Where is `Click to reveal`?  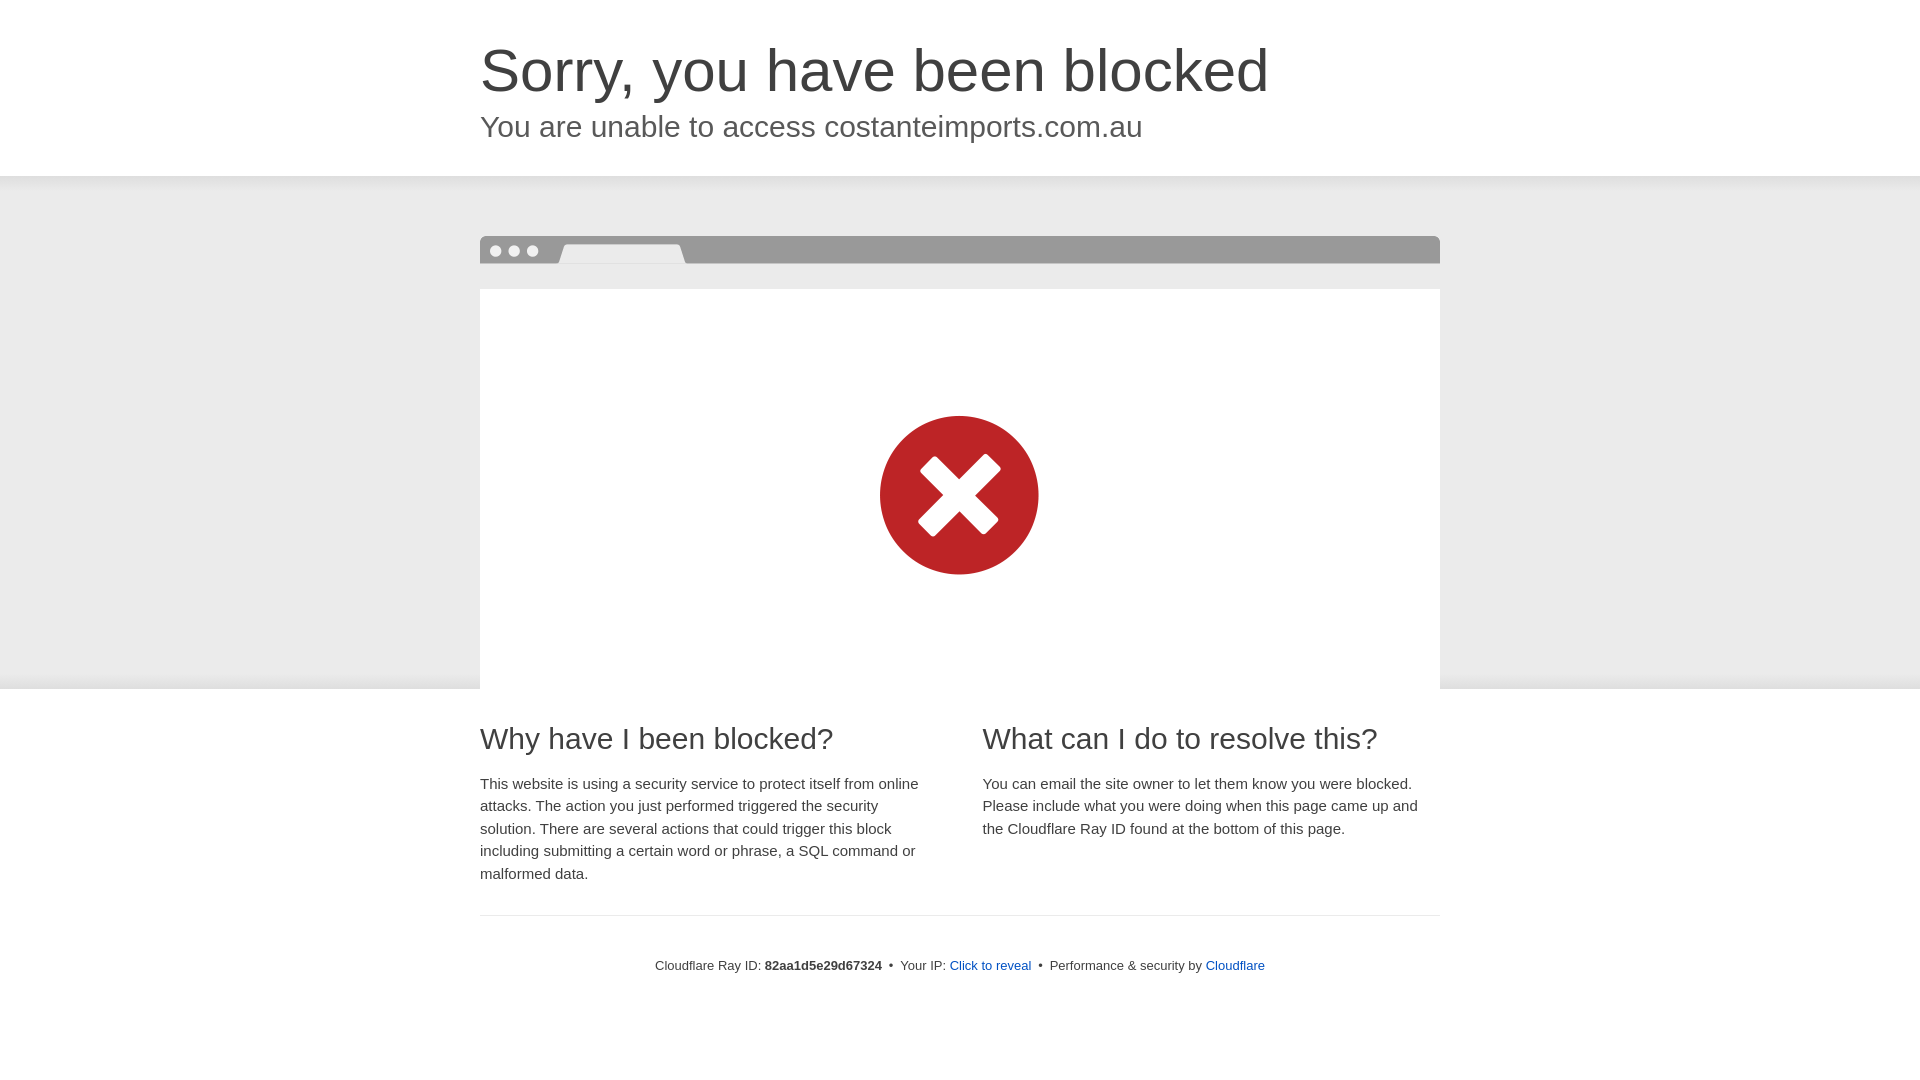 Click to reveal is located at coordinates (991, 966).